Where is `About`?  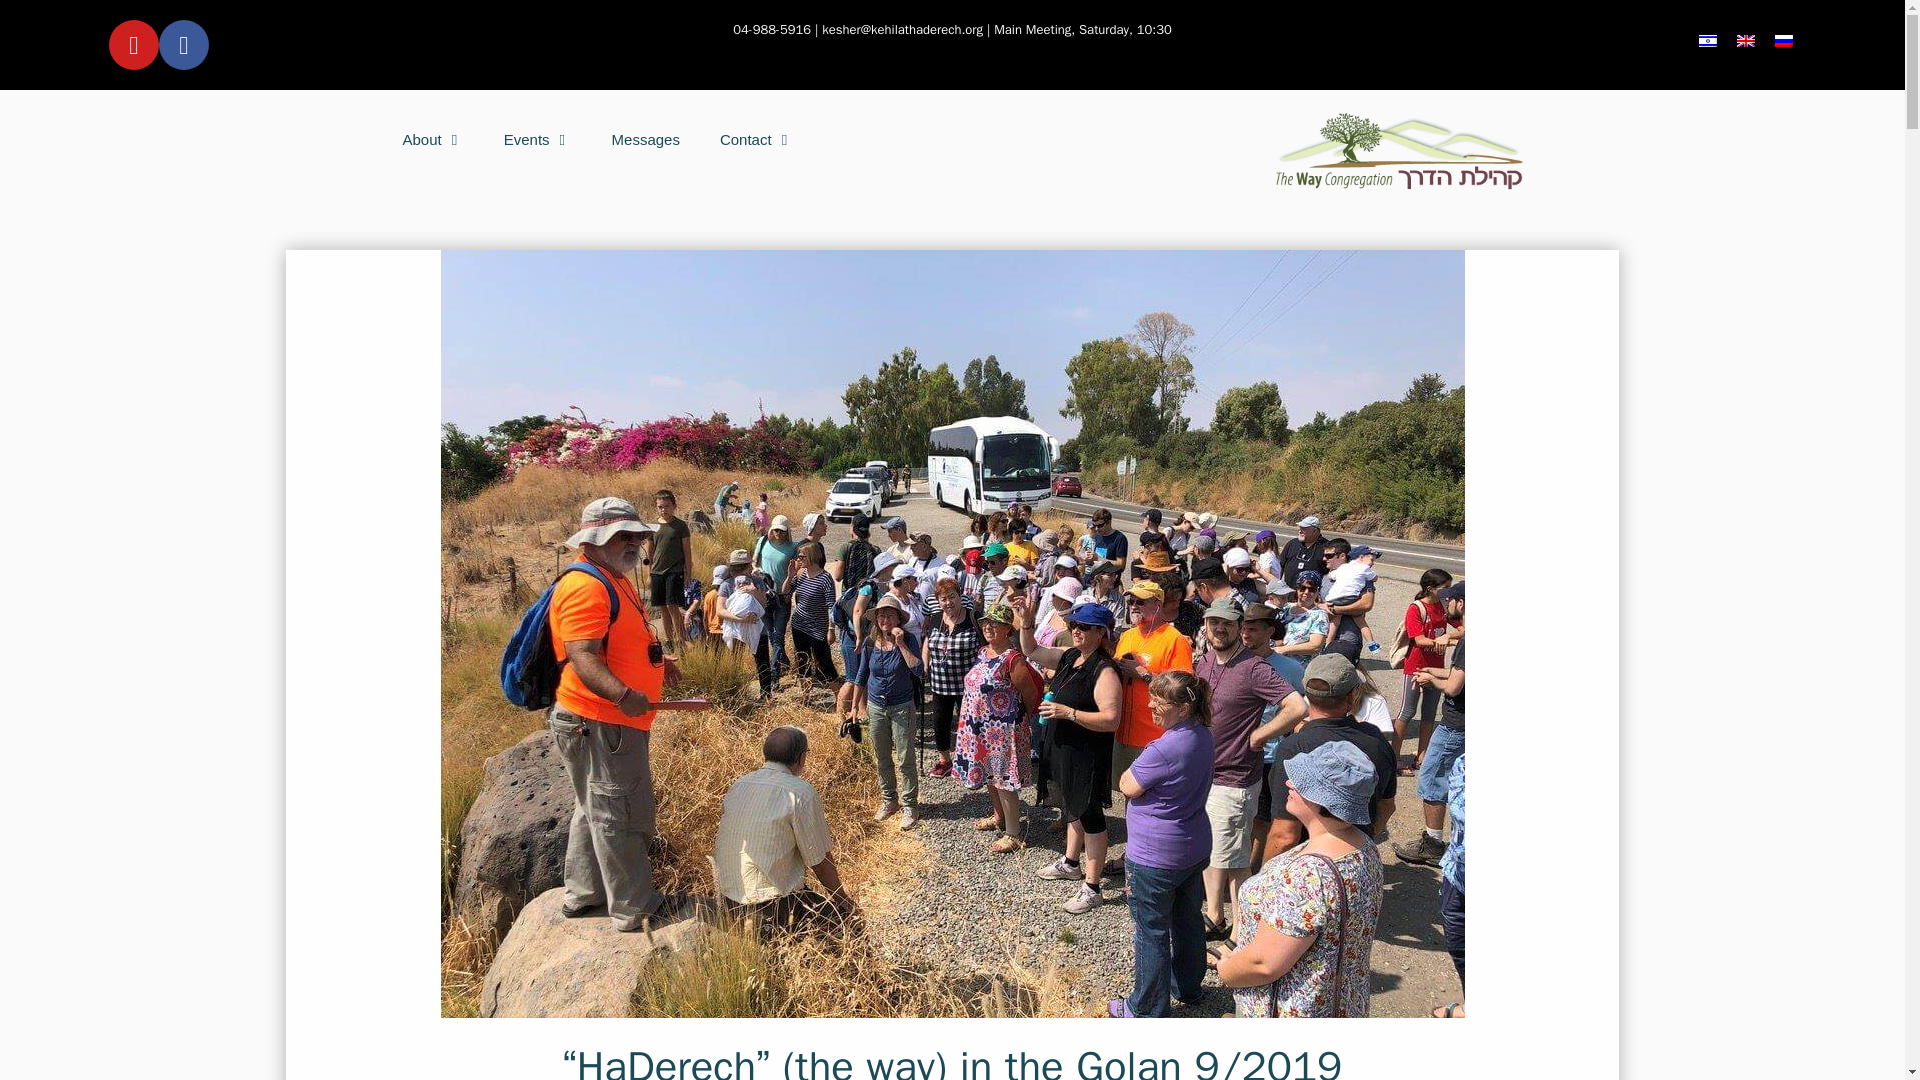
About is located at coordinates (432, 140).